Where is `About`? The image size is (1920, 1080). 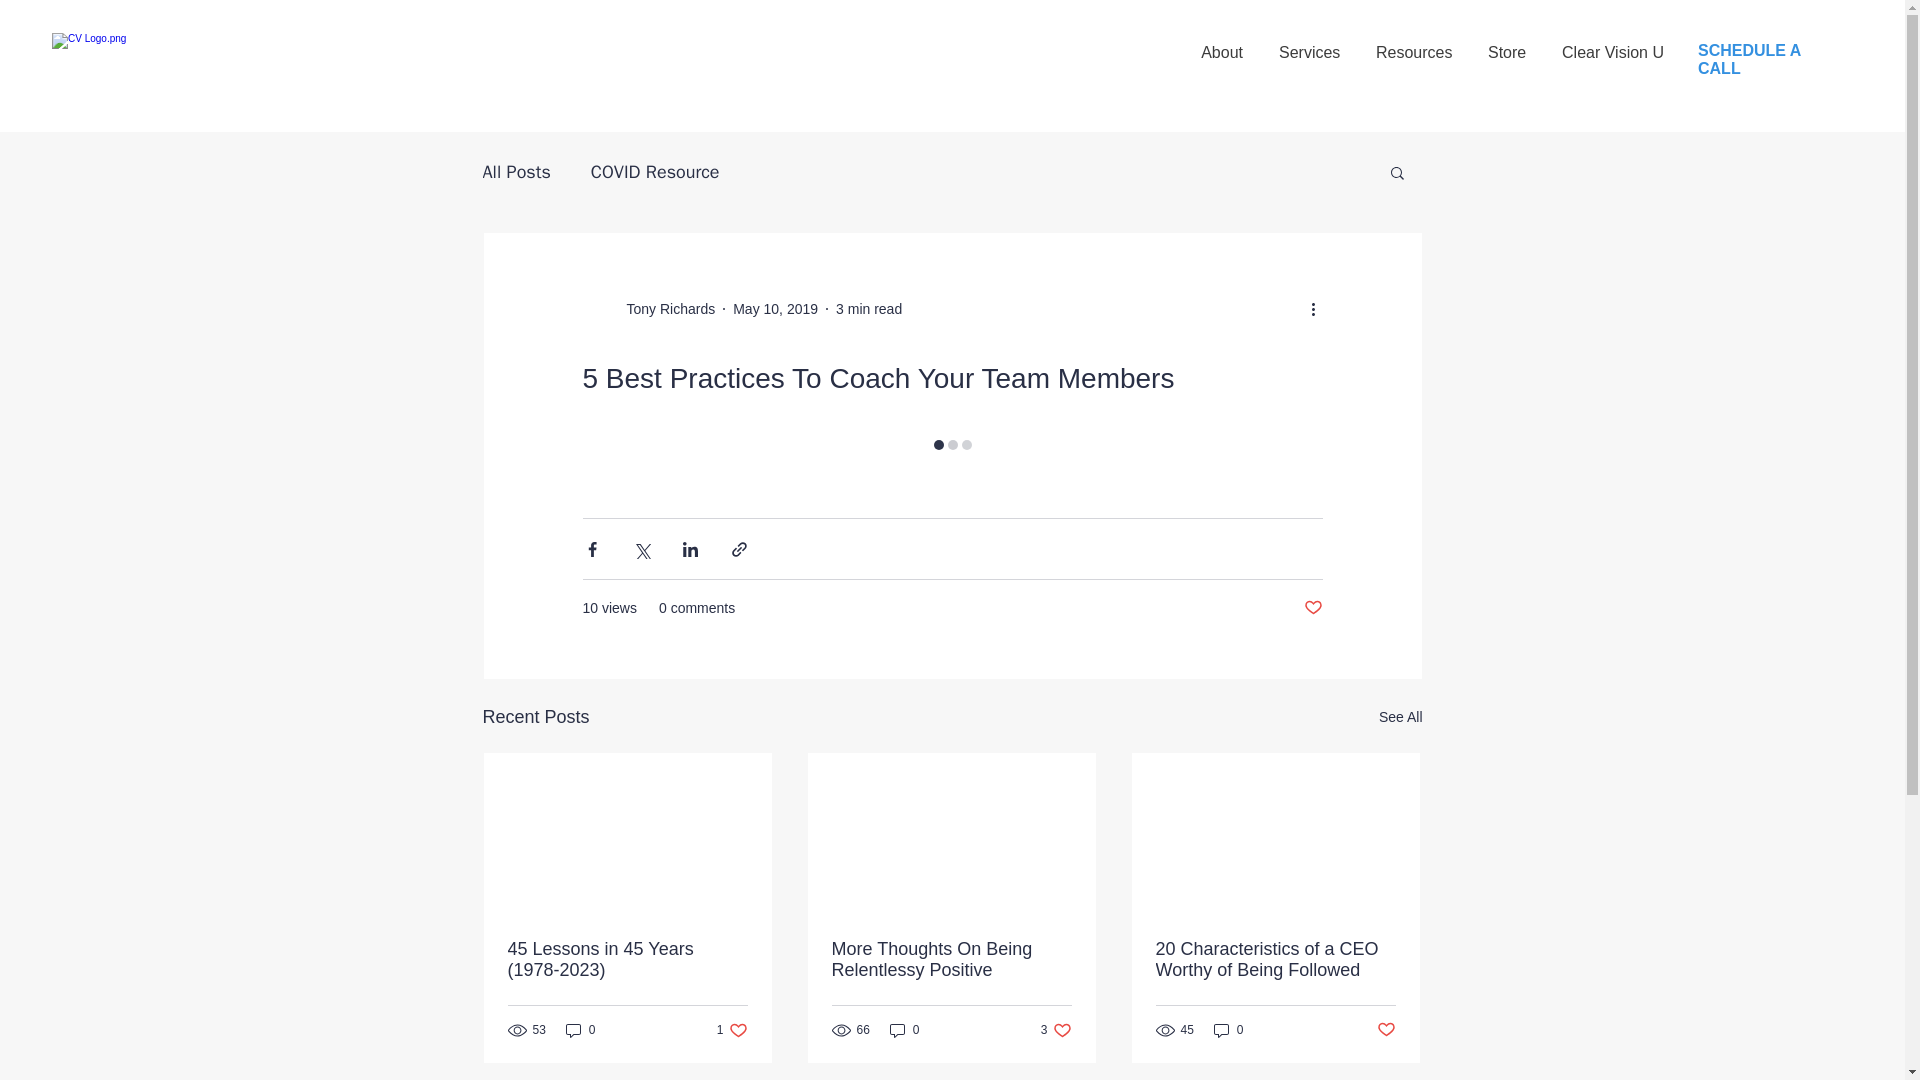
About is located at coordinates (1222, 43).